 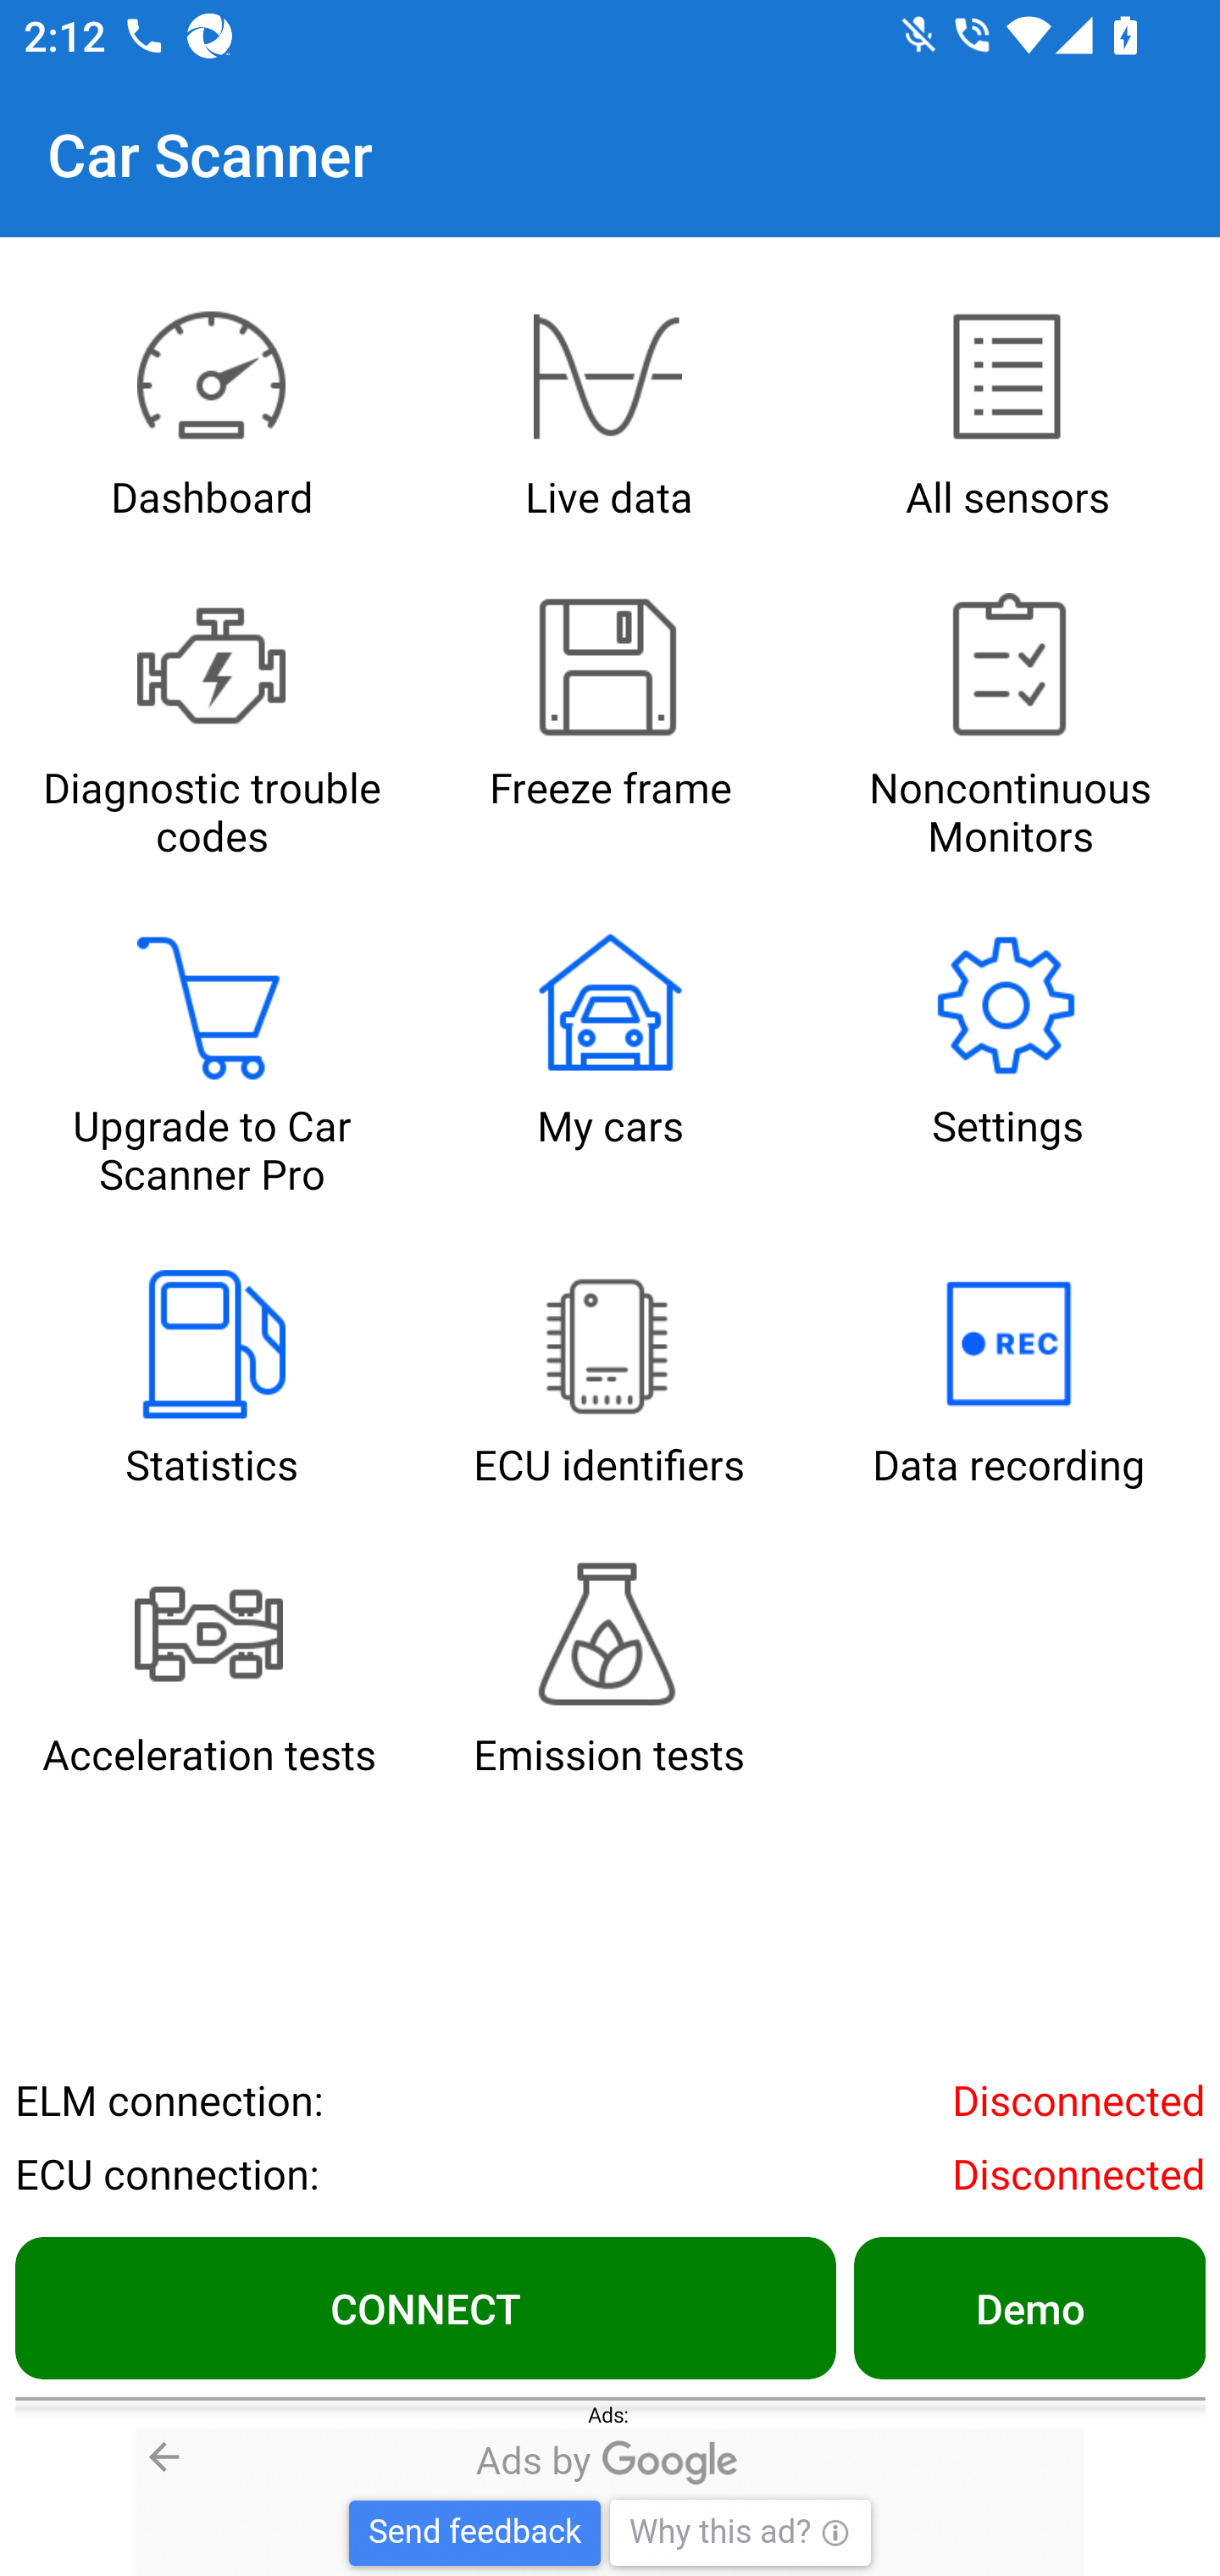 I want to click on Demo, so click(x=1029, y=2307).